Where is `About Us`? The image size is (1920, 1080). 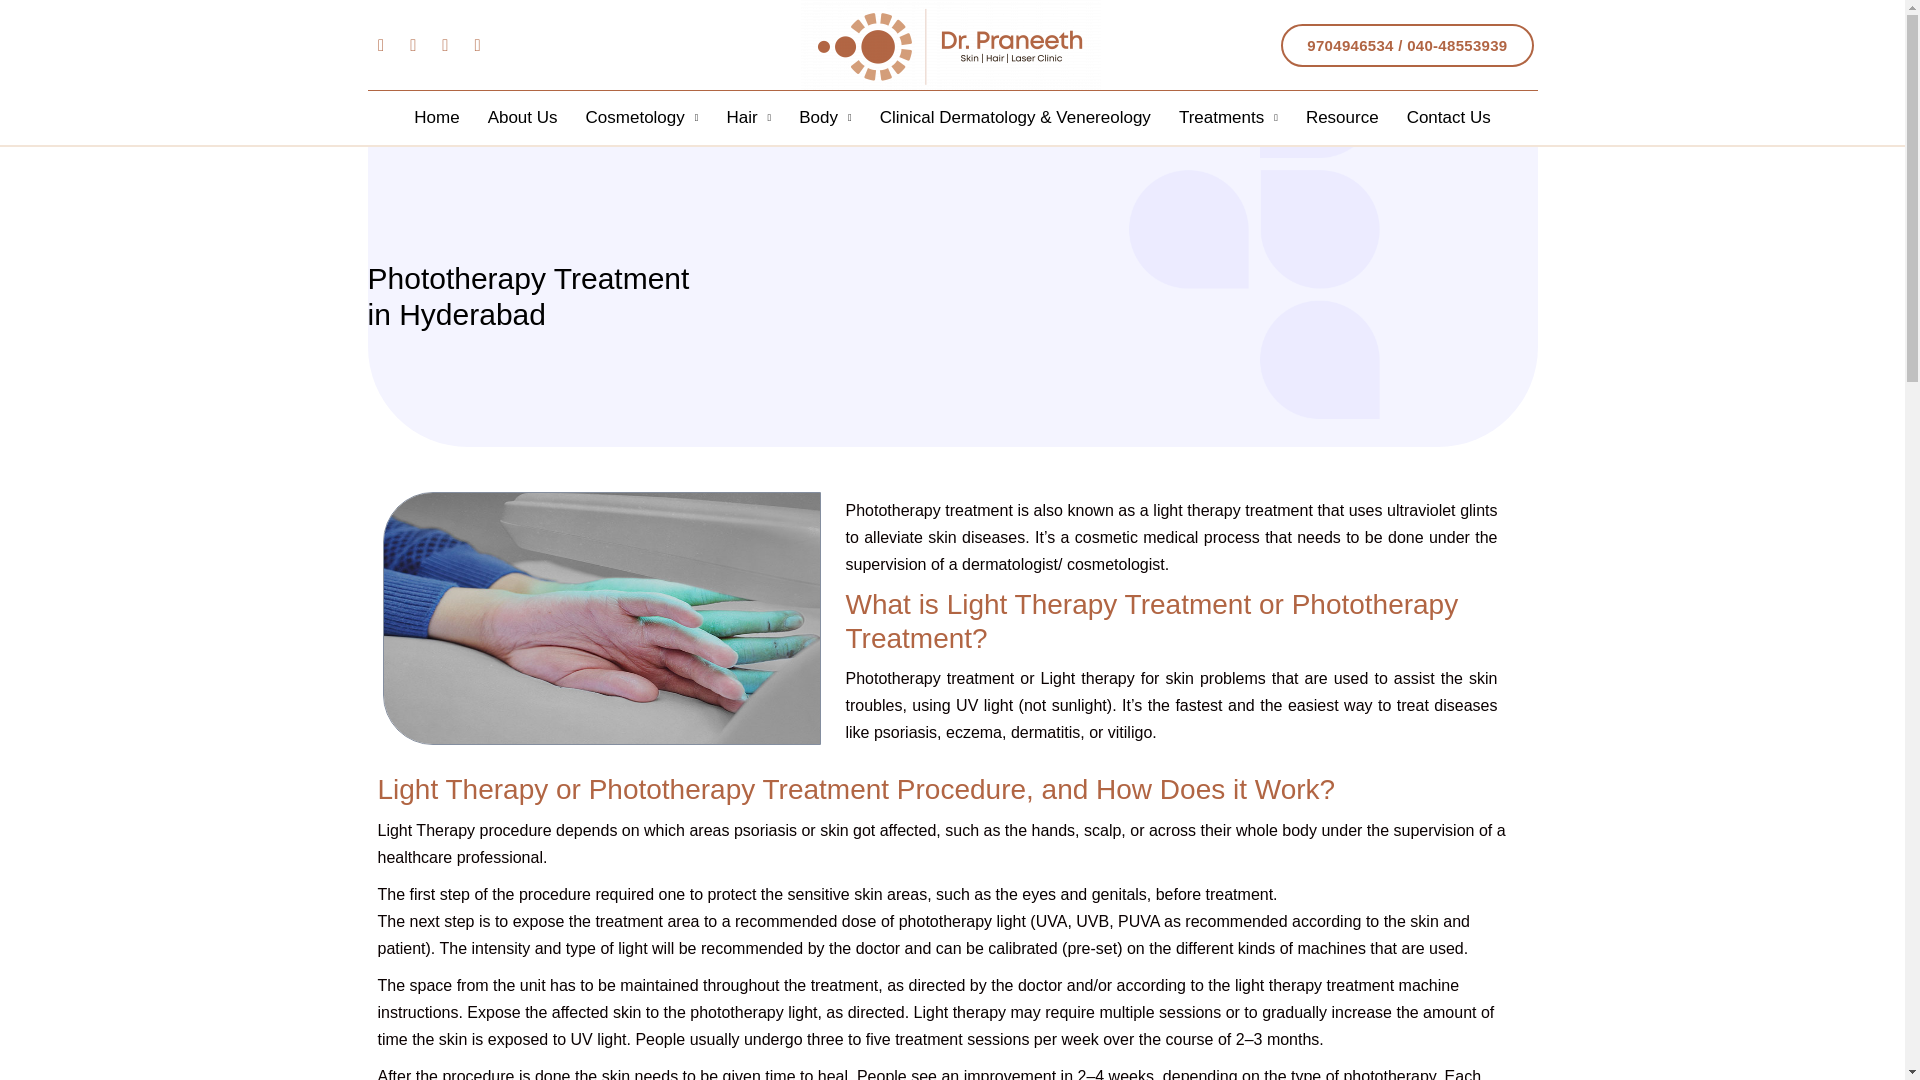 About Us is located at coordinates (523, 117).